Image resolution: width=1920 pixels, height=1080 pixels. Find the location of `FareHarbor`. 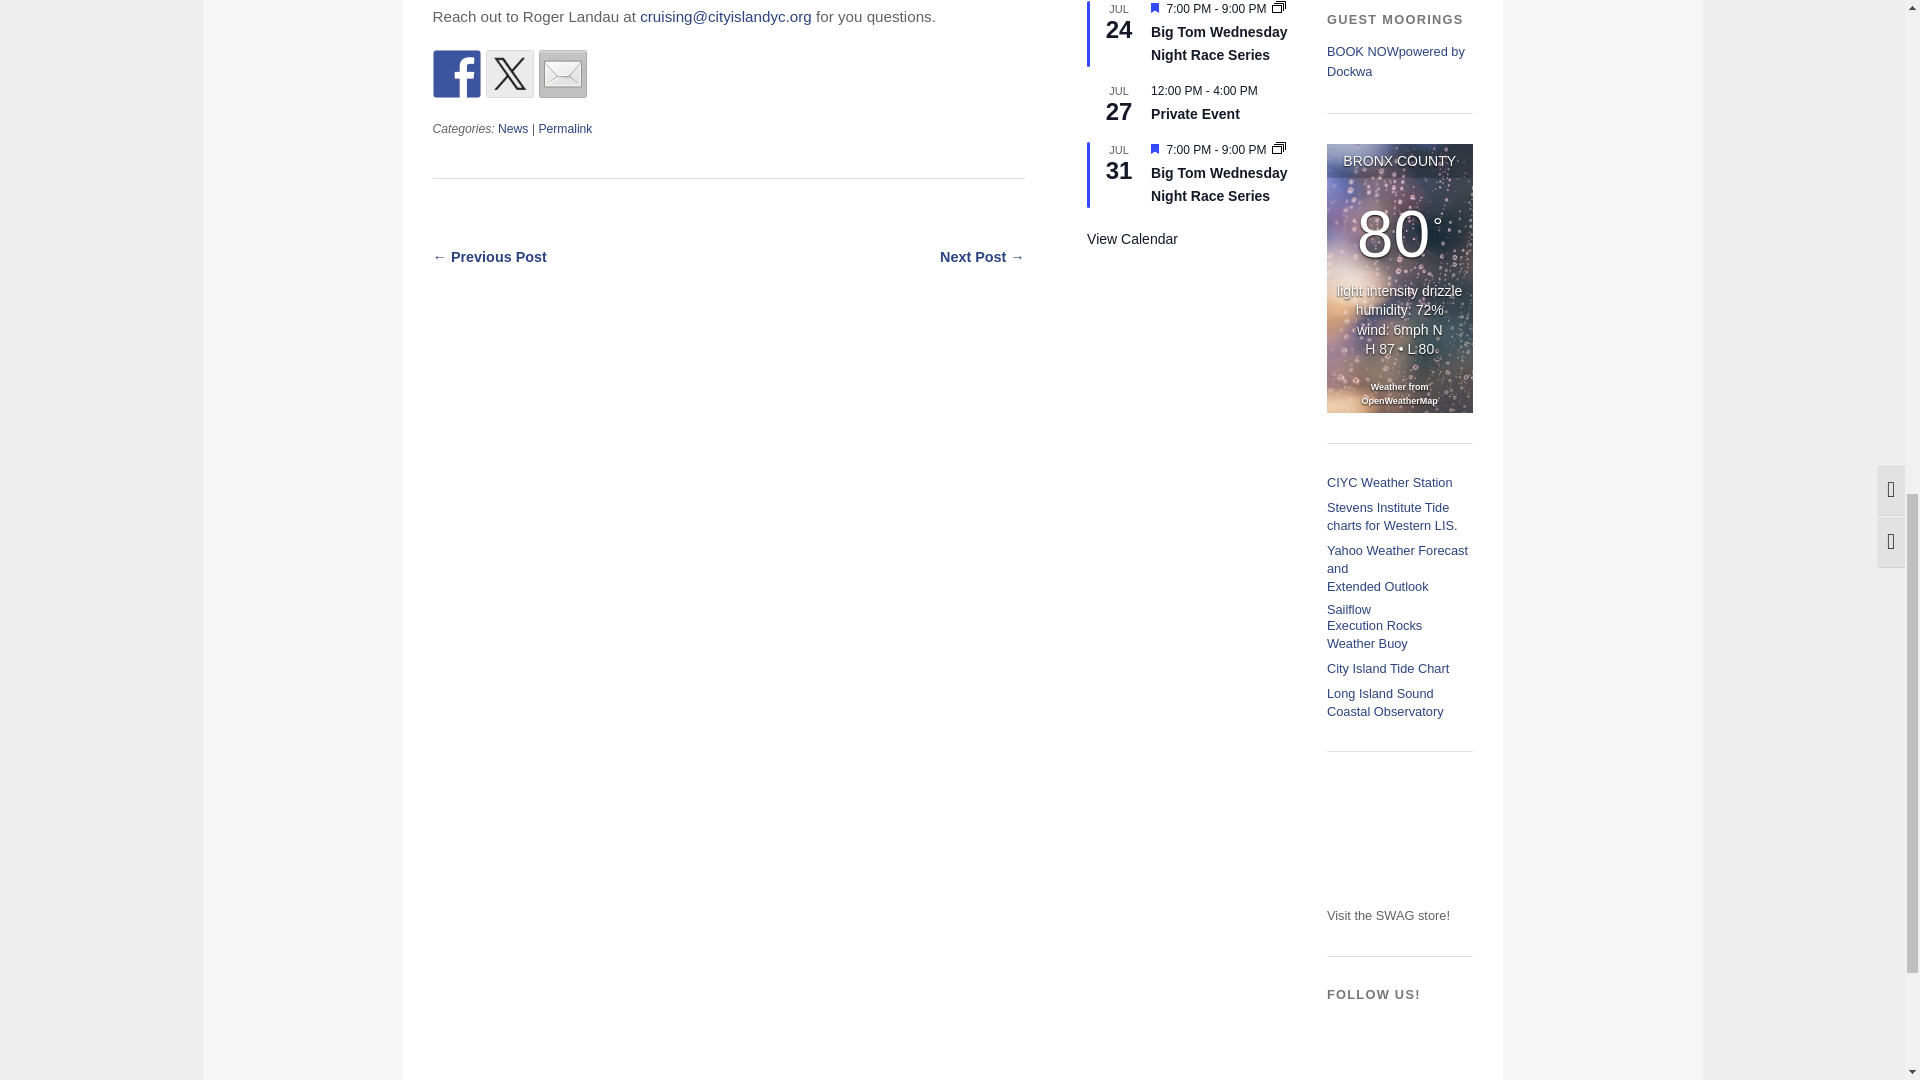

FareHarbor is located at coordinates (1770, 85).